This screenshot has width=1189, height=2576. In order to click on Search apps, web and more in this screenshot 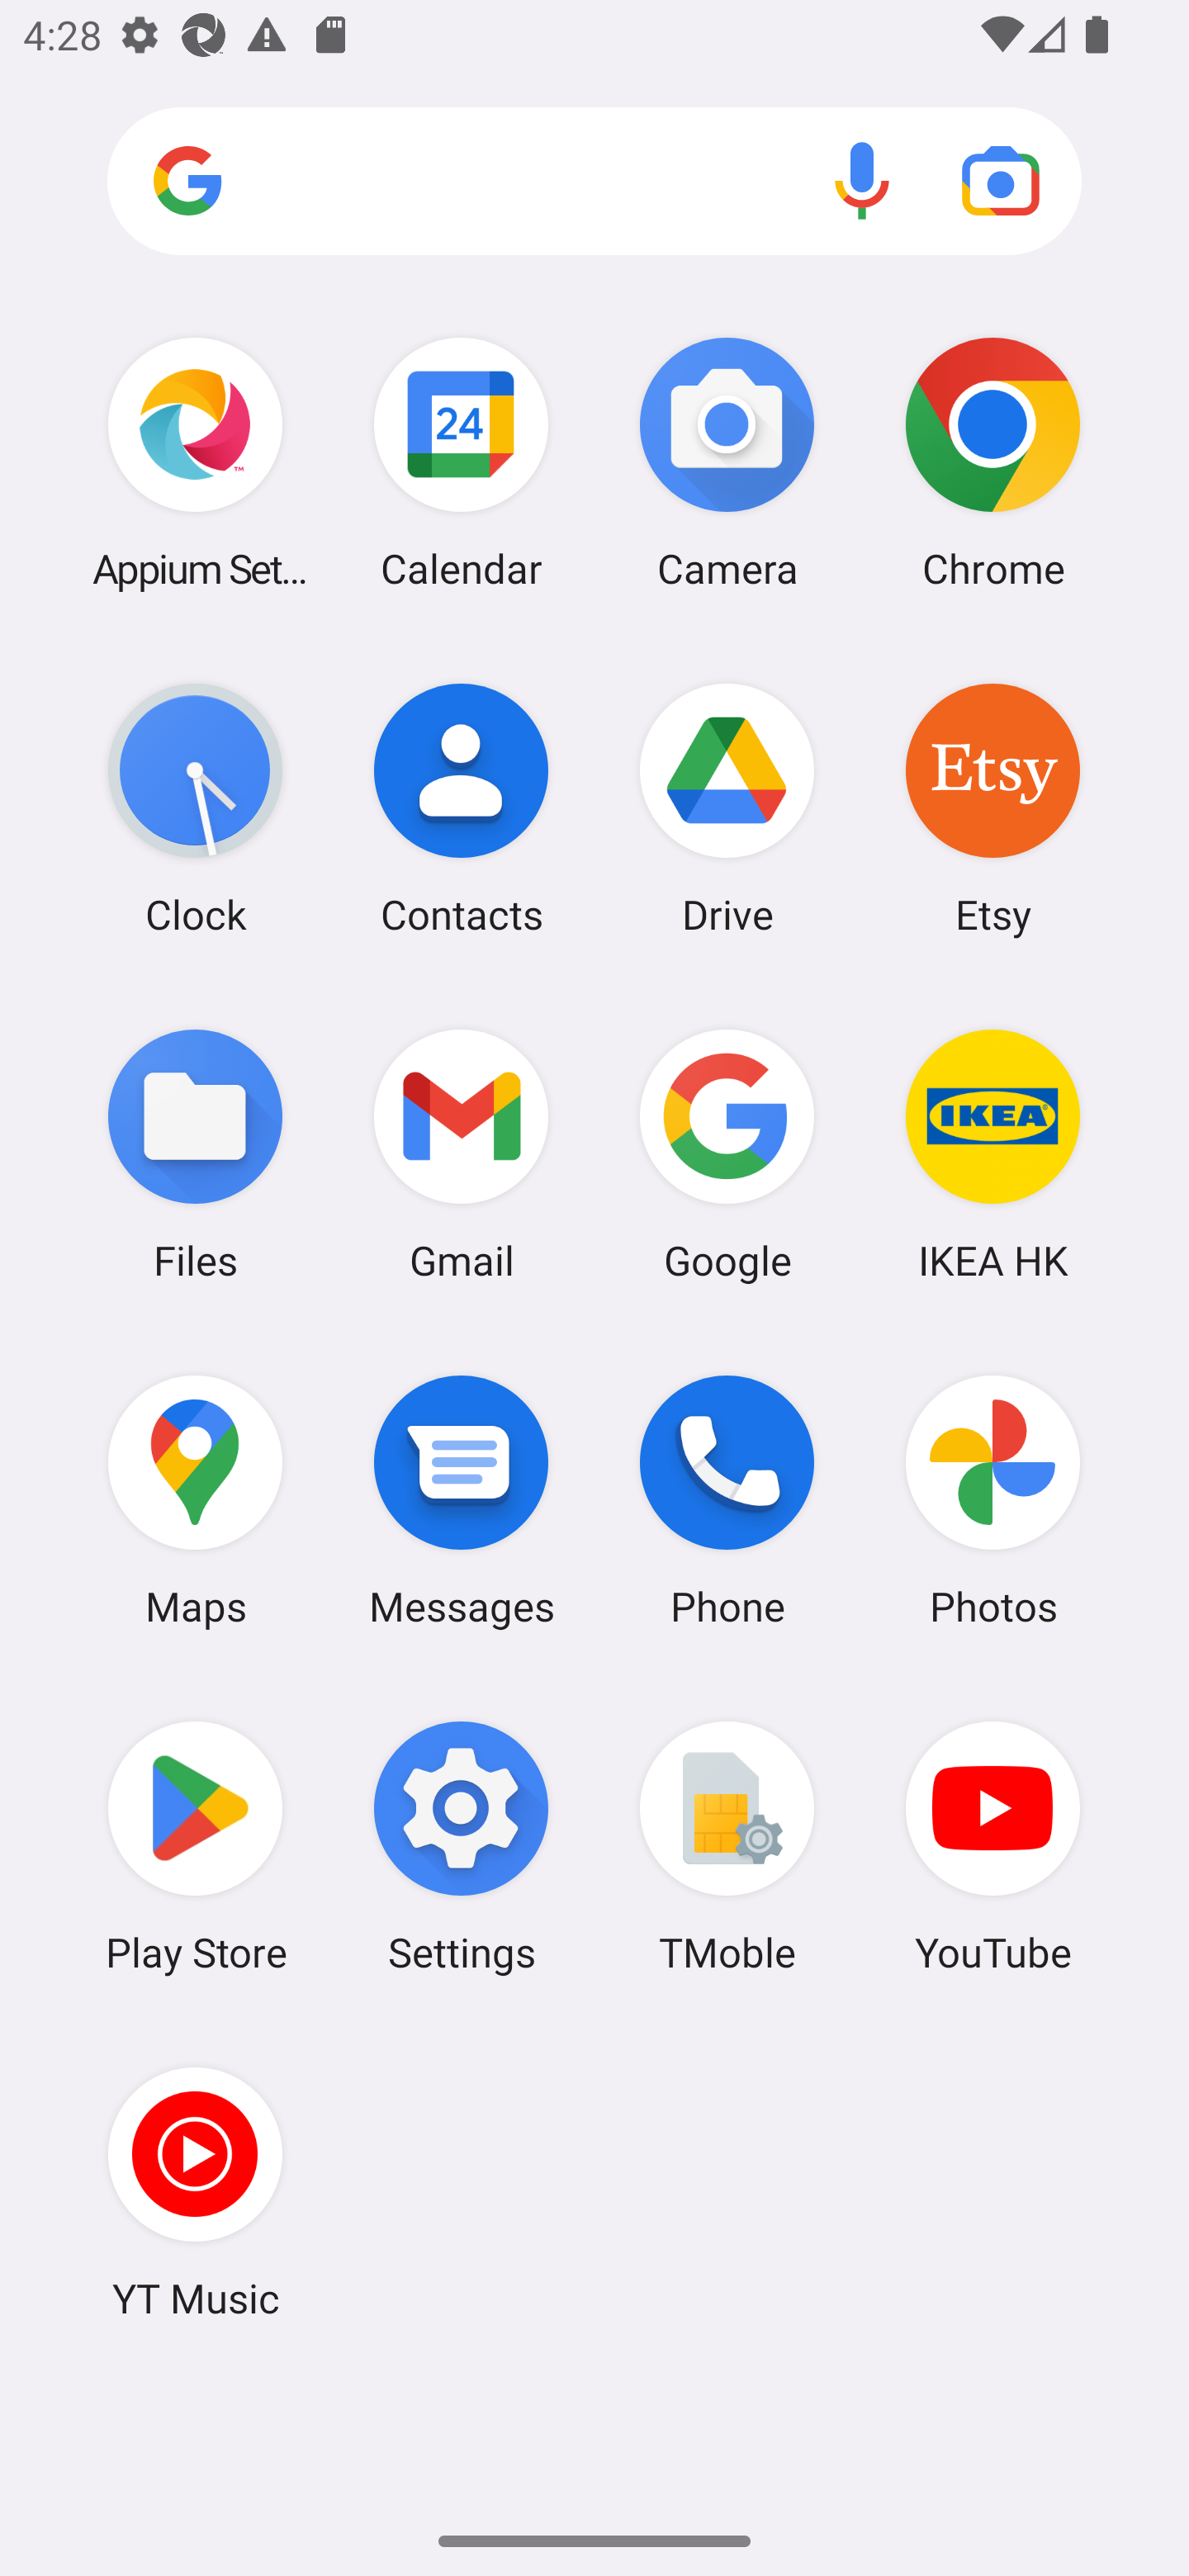, I will do `click(594, 182)`.